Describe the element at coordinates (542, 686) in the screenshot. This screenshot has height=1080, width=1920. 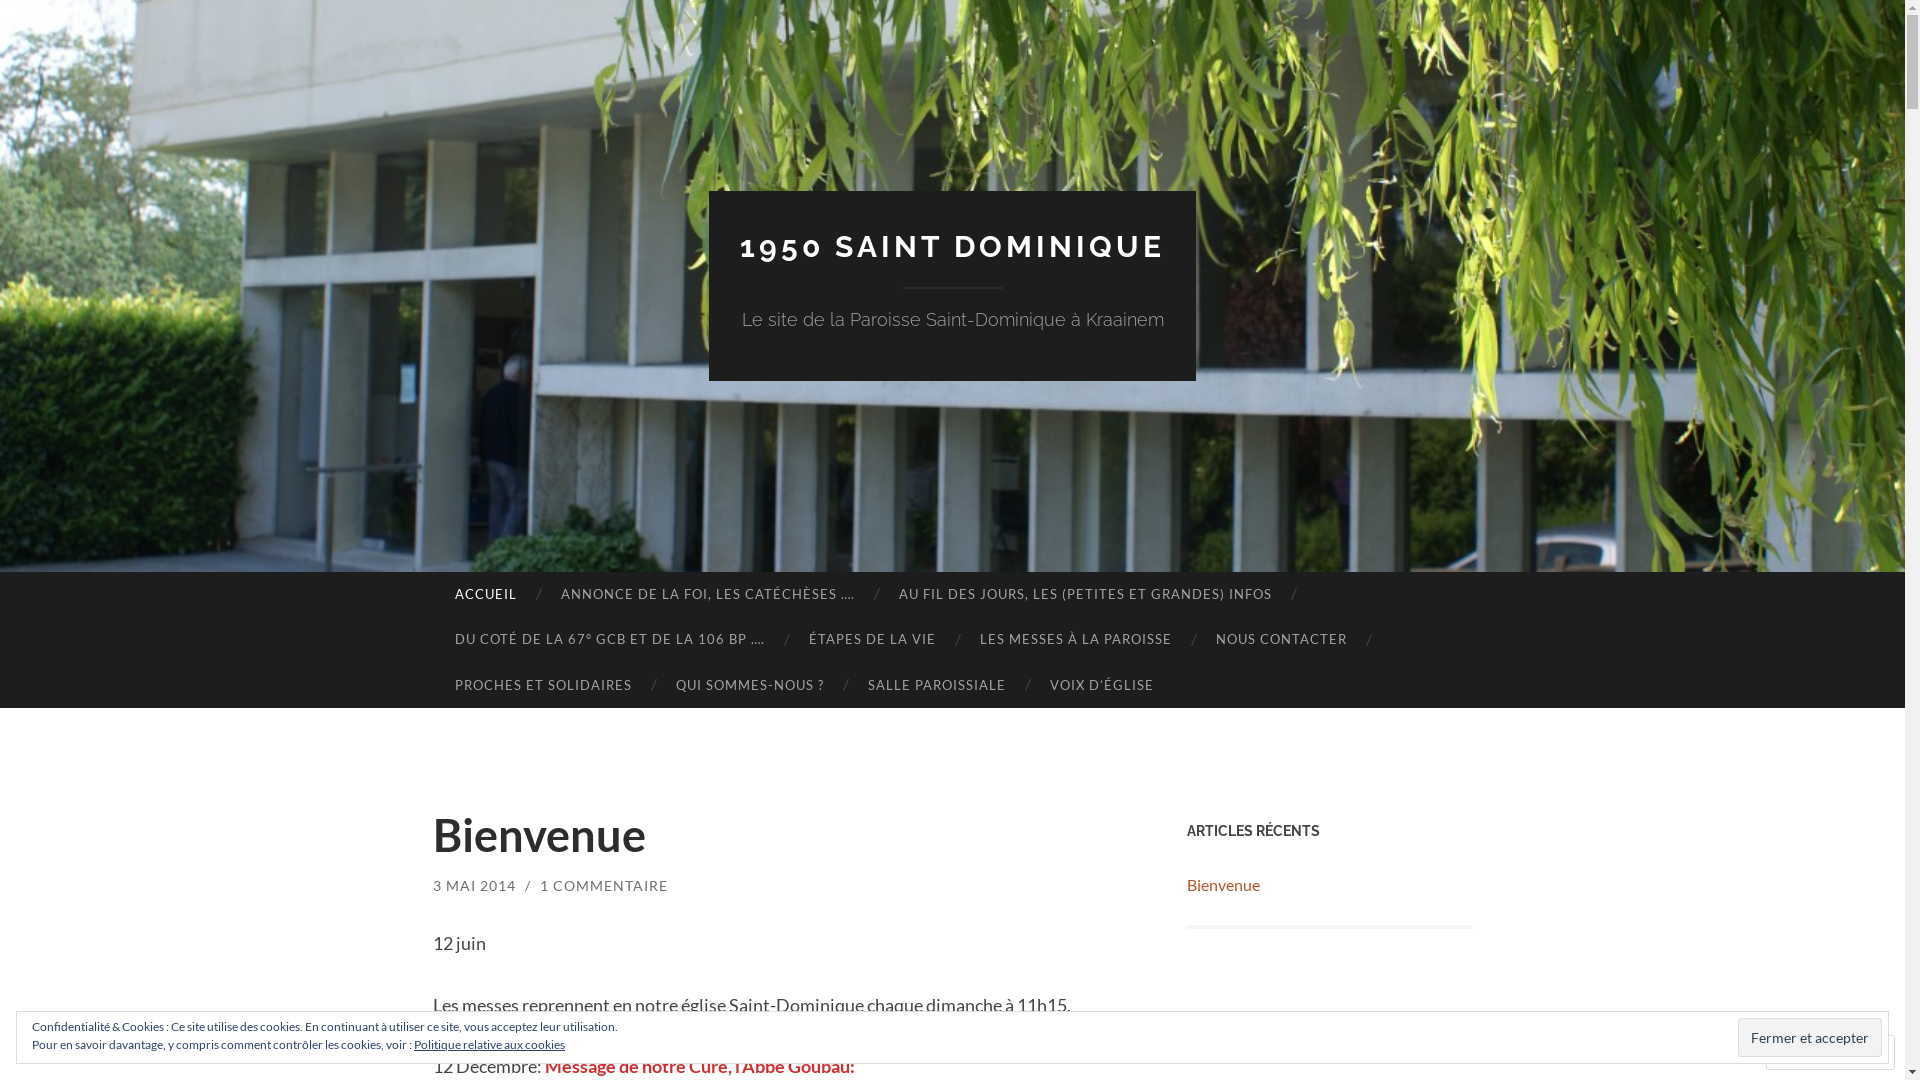
I see `PROCHES ET SOLIDAIRES` at that location.